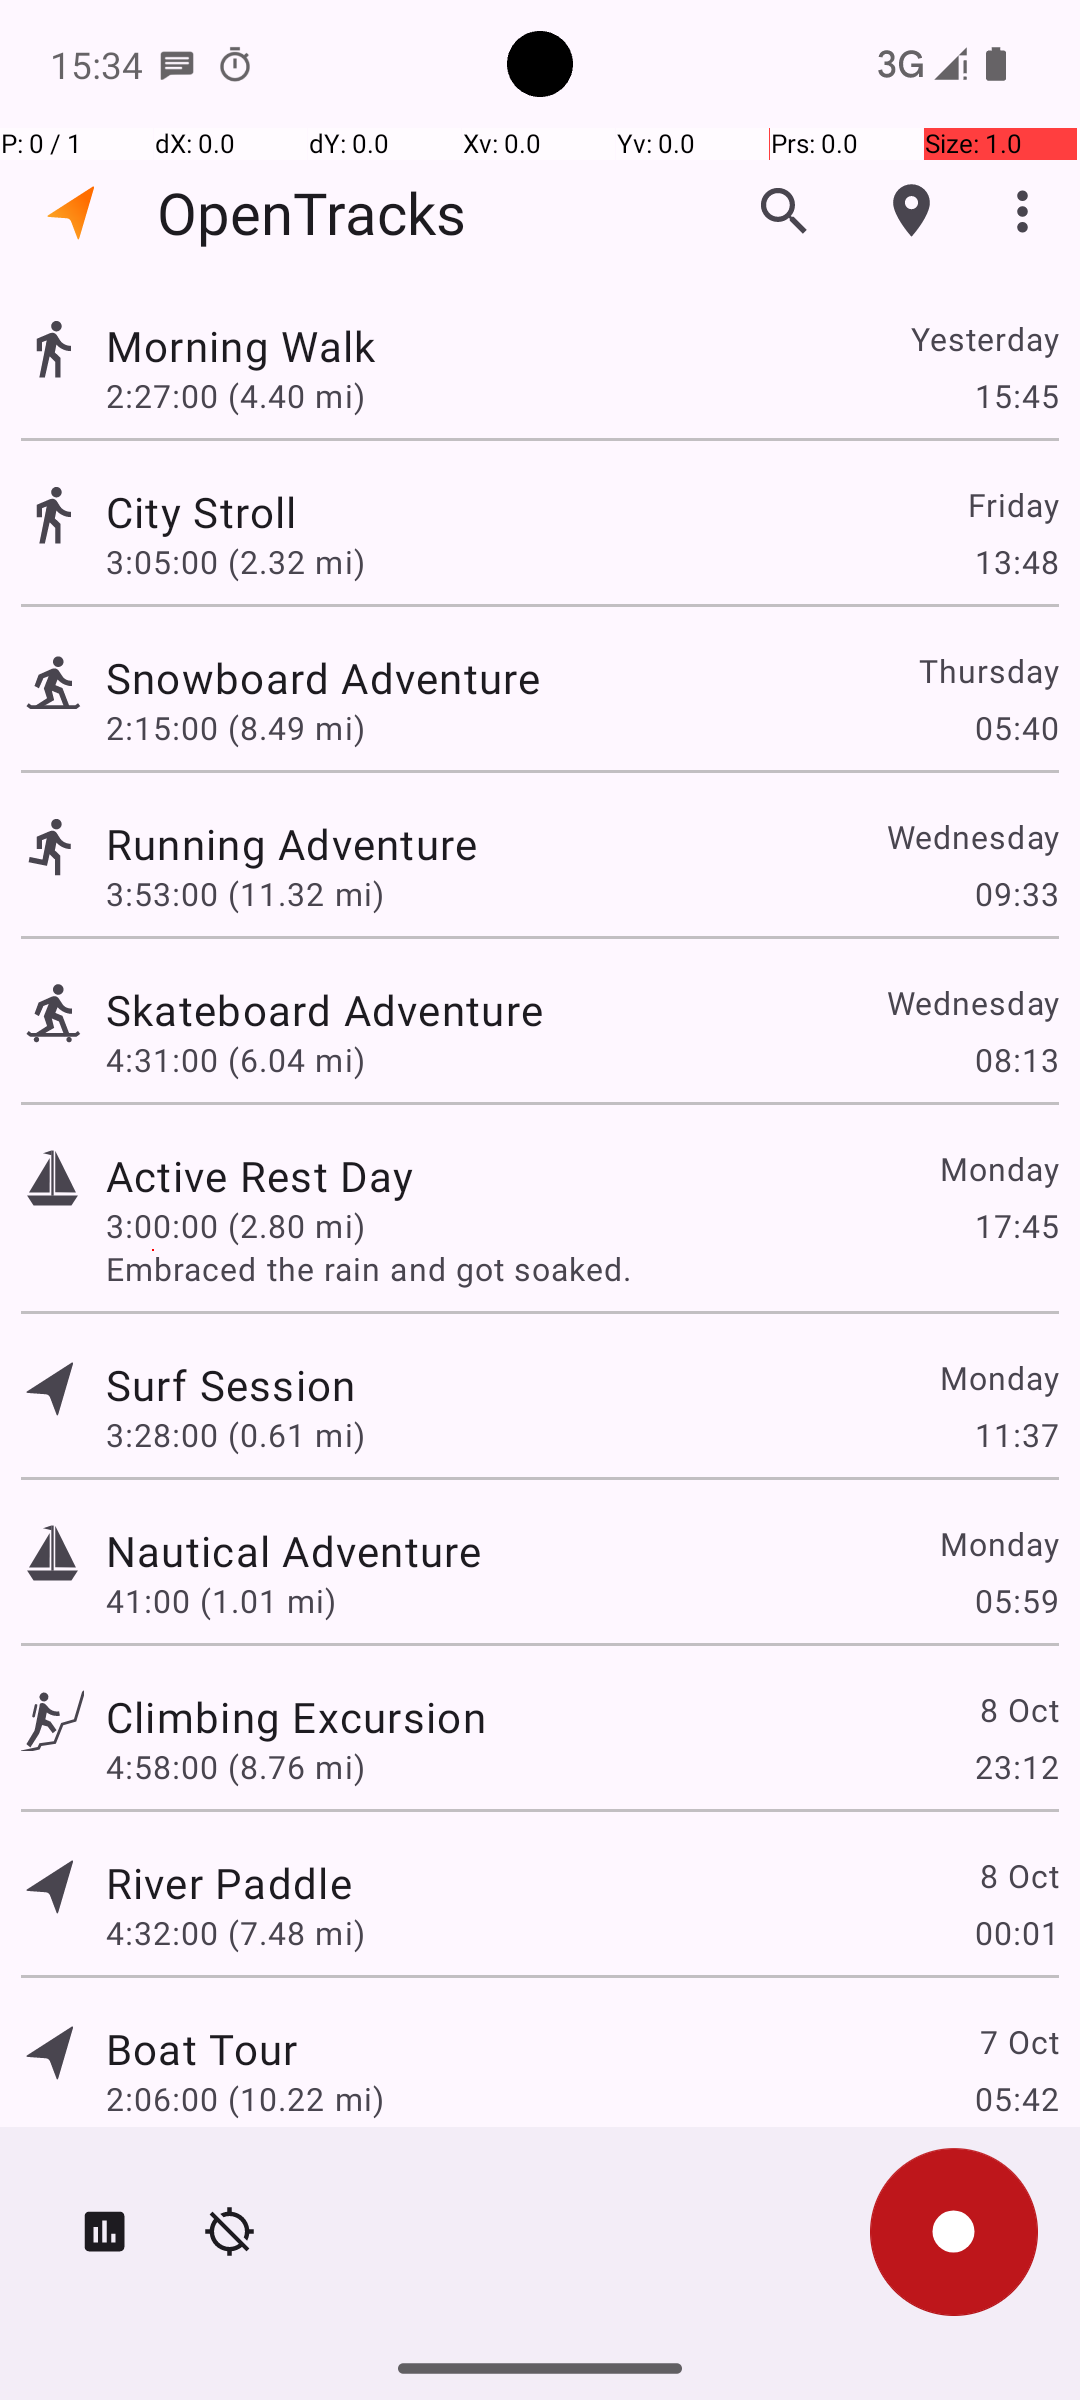 The image size is (1080, 2400). I want to click on 4:31:00 (6.04 mi), so click(236, 1060).